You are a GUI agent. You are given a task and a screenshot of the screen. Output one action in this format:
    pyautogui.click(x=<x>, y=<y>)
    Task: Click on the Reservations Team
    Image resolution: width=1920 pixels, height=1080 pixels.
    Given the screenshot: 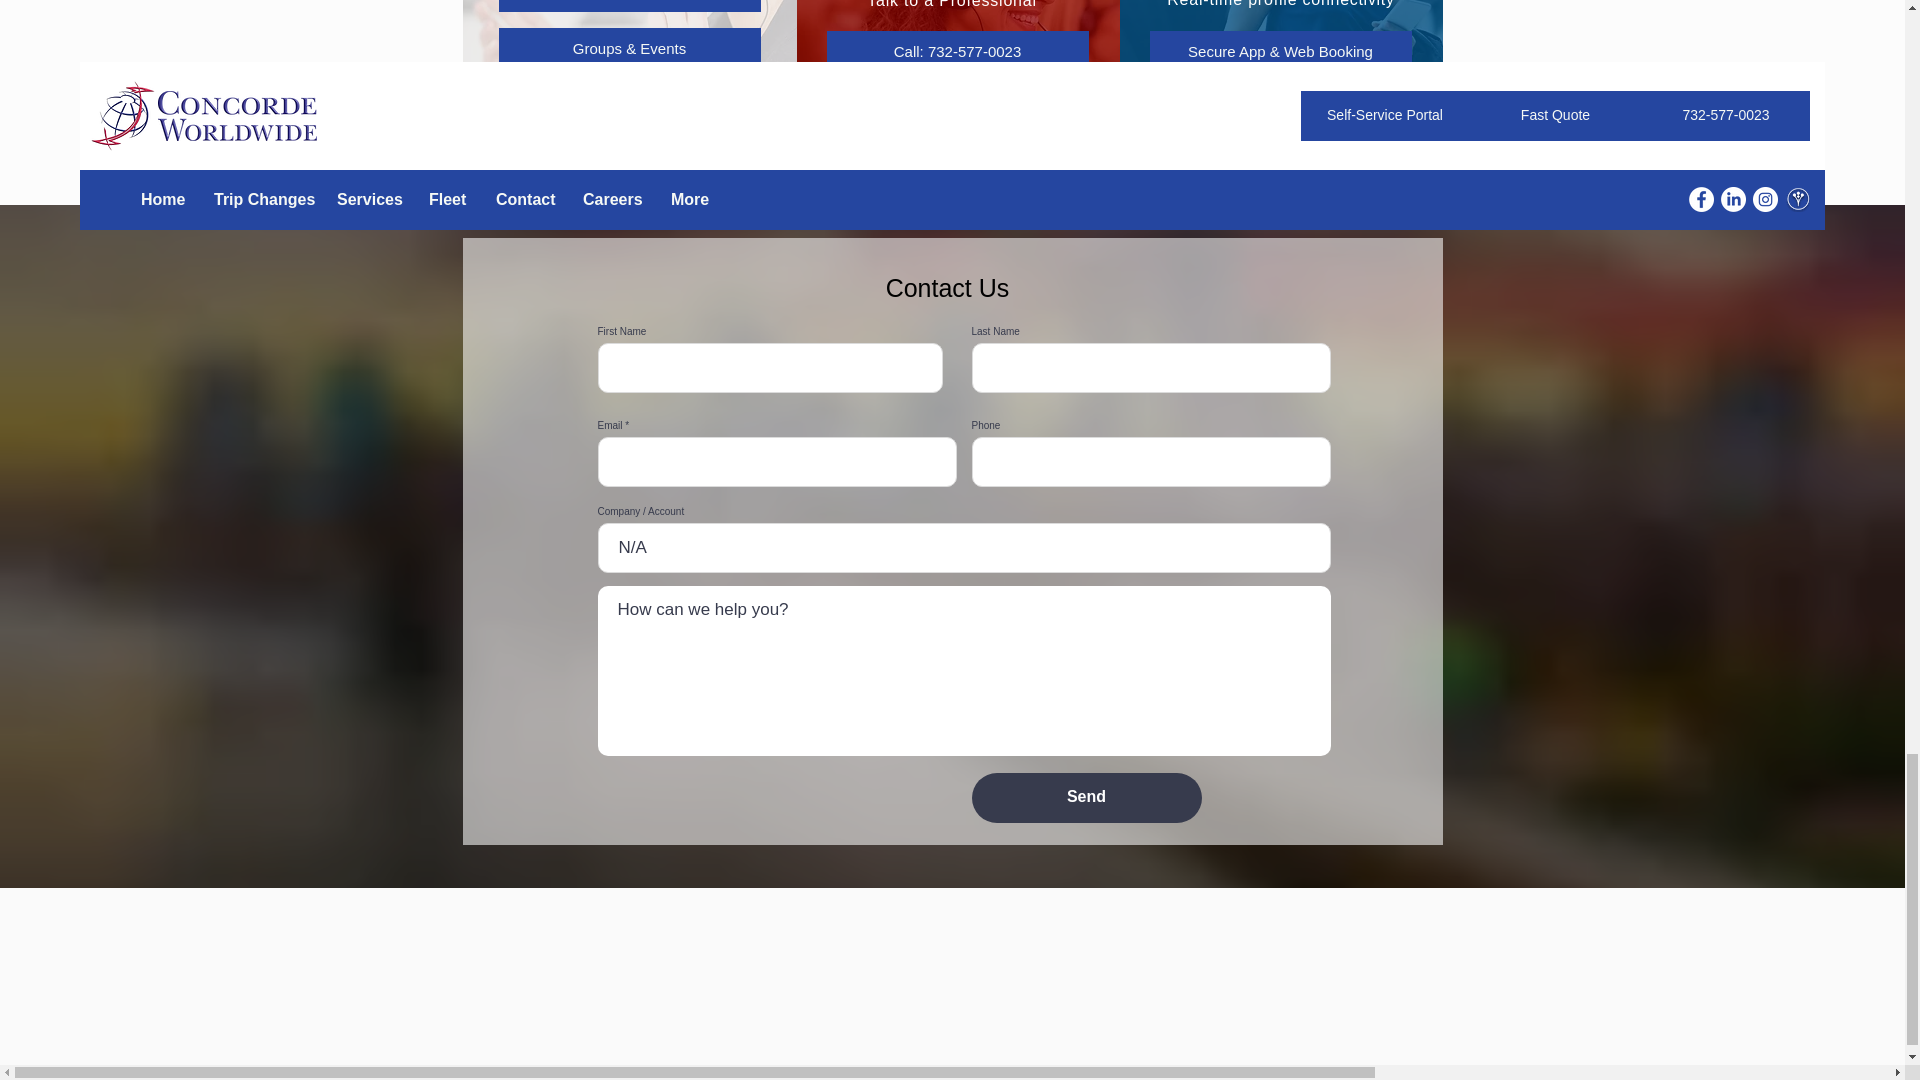 What is the action you would take?
    pyautogui.click(x=628, y=6)
    